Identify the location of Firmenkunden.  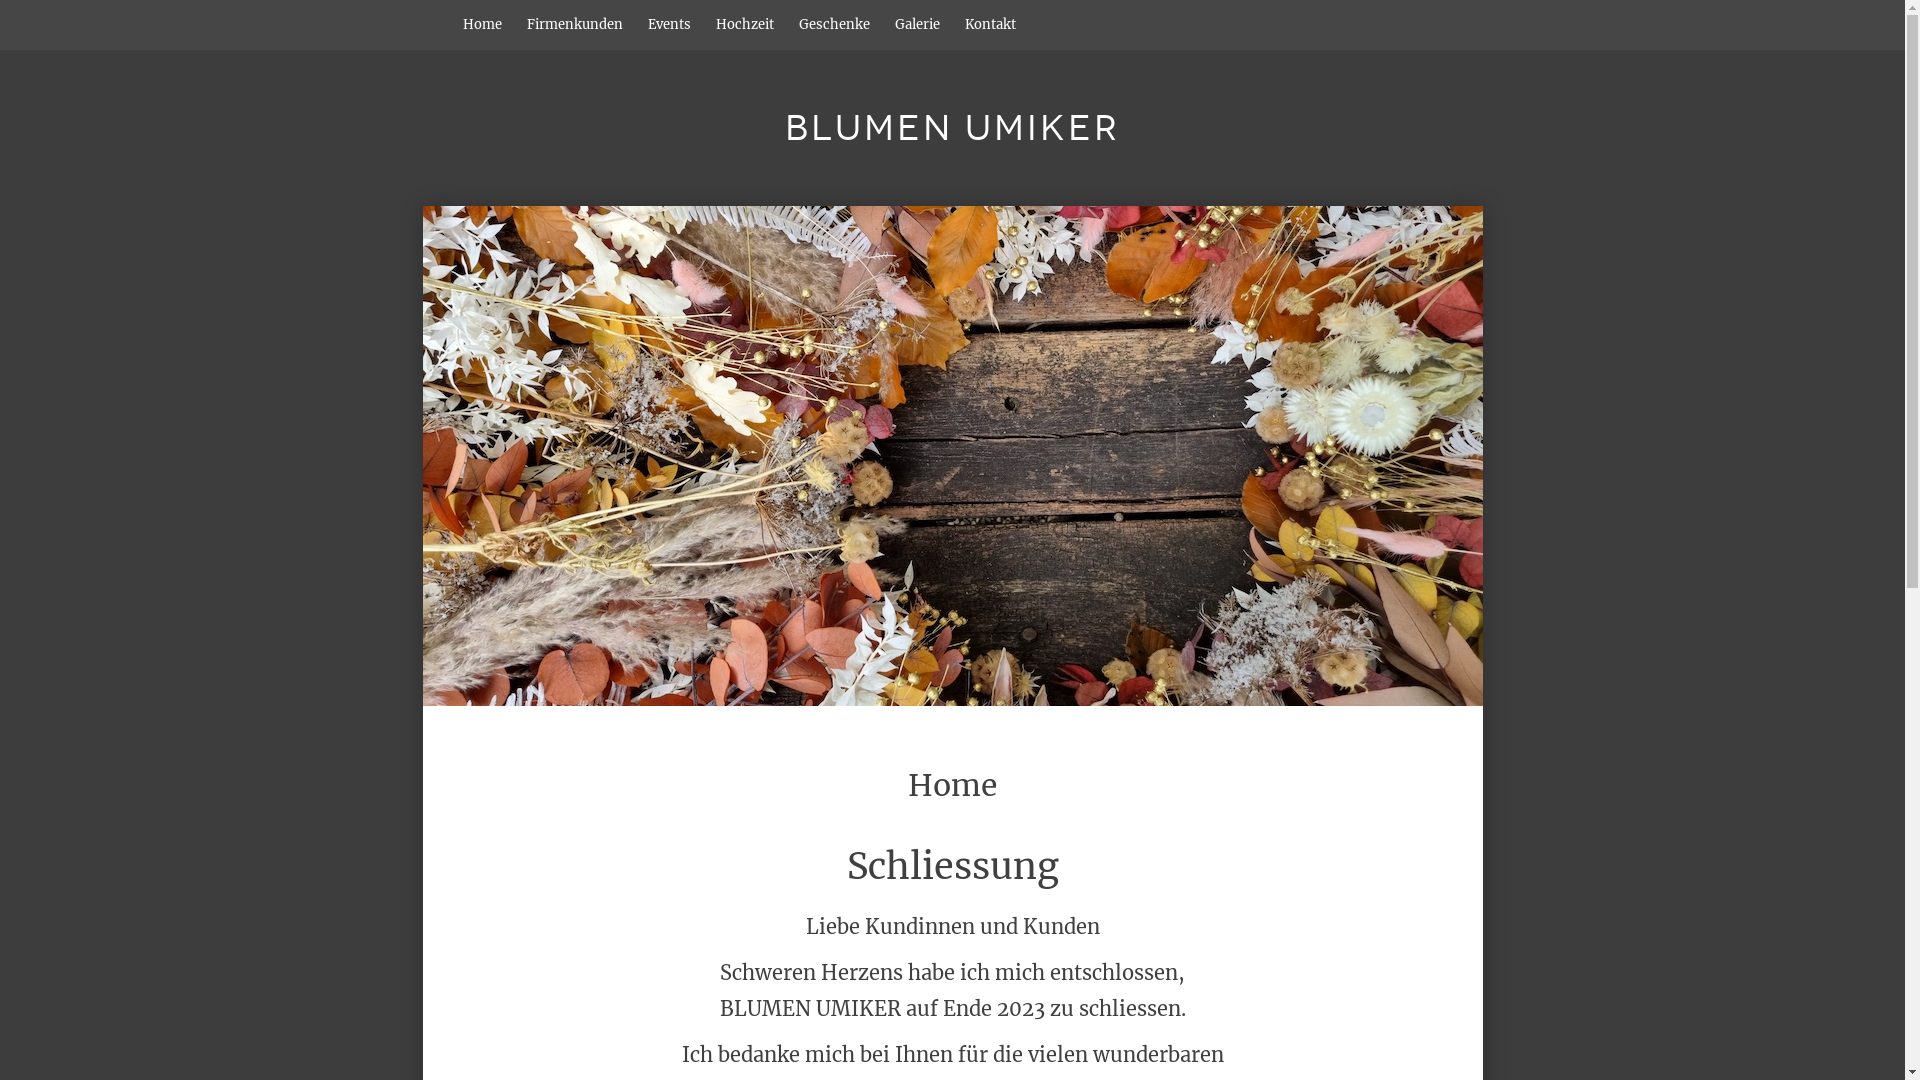
(574, 25).